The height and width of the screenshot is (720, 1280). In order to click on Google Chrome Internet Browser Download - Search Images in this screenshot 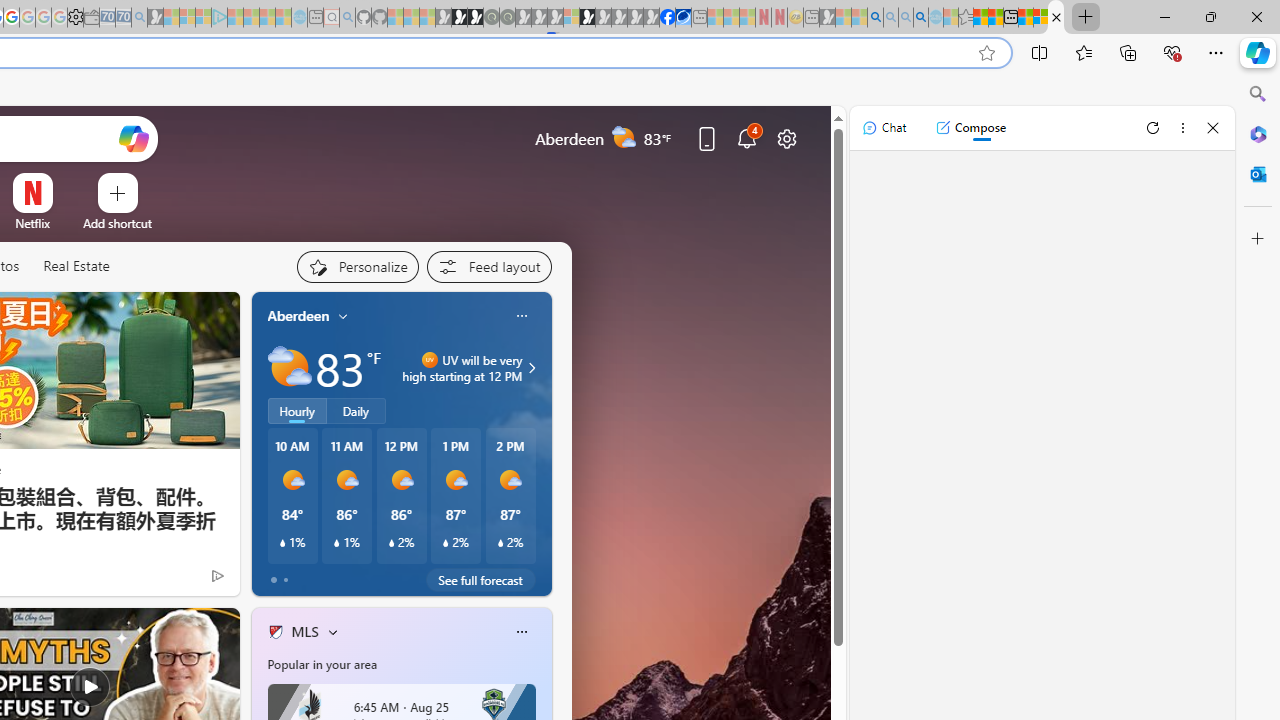, I will do `click(920, 18)`.